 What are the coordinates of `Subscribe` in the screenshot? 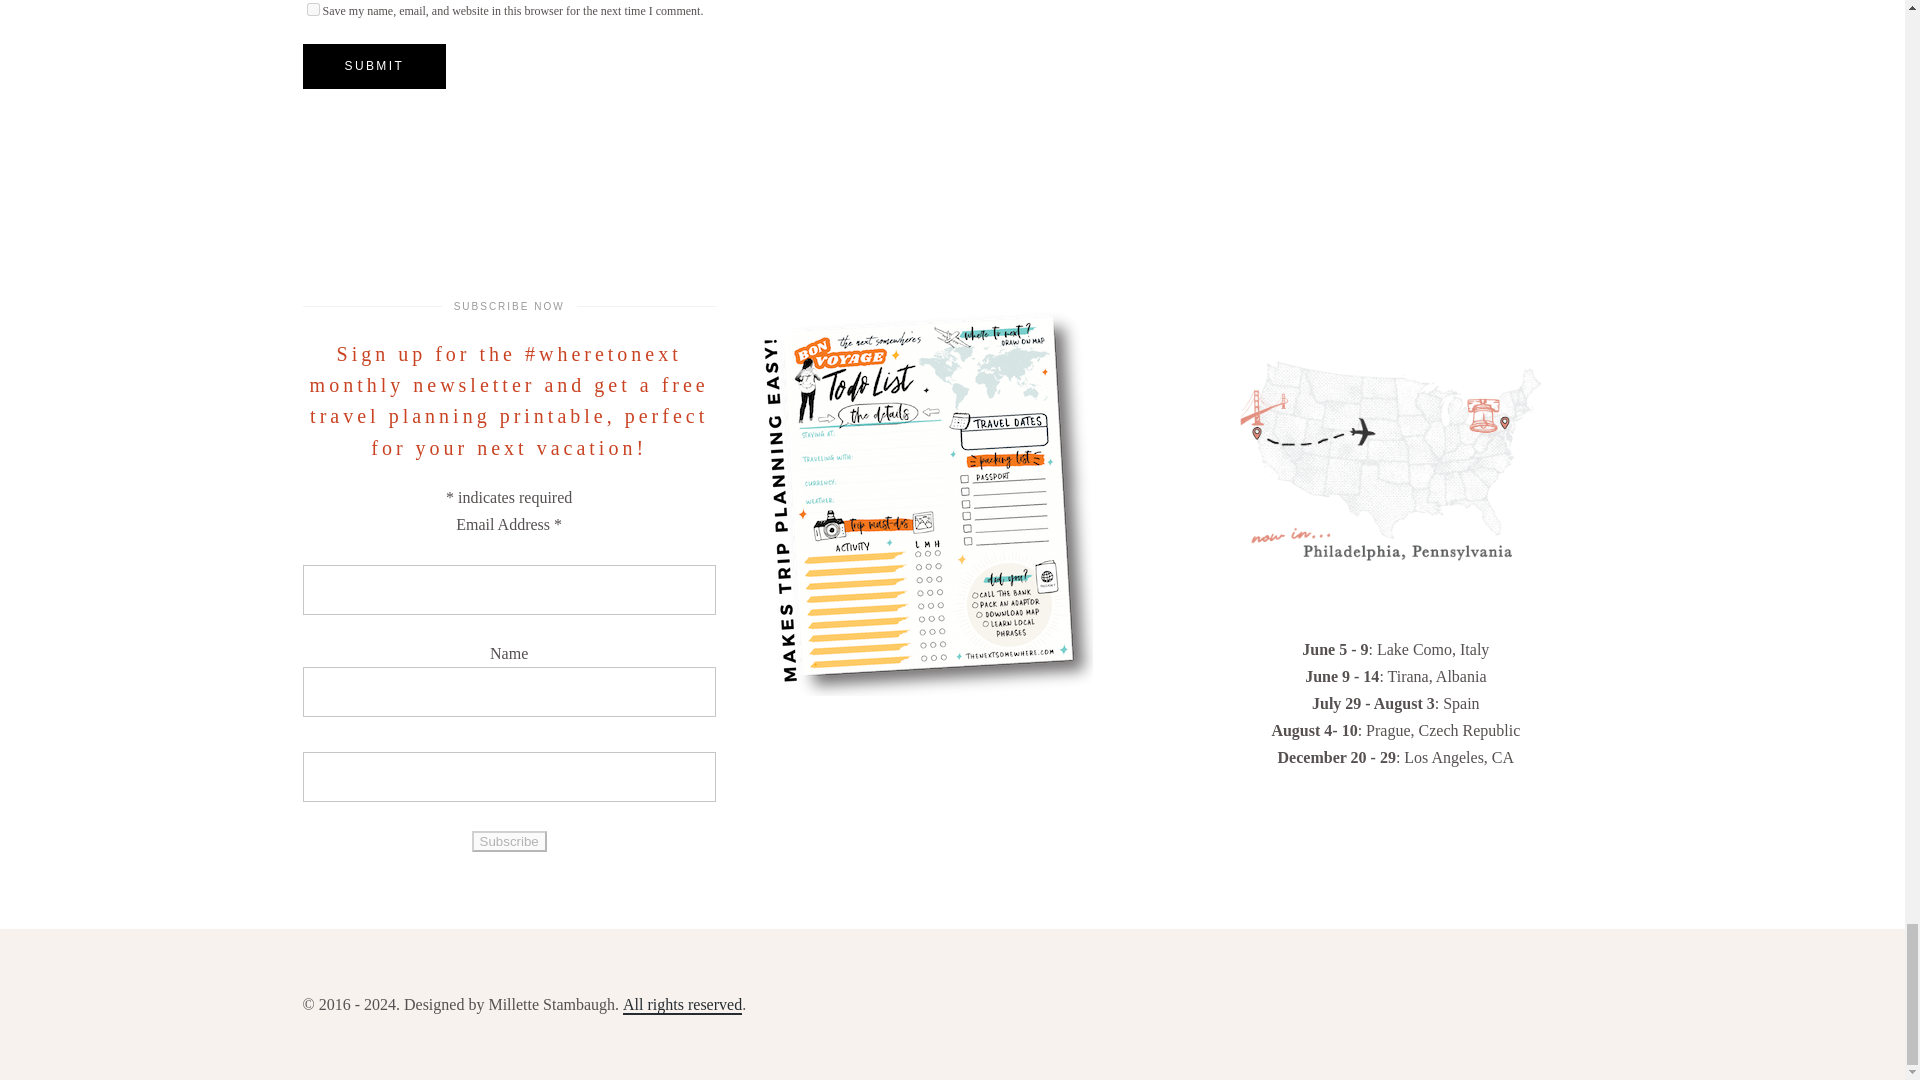 It's located at (510, 841).